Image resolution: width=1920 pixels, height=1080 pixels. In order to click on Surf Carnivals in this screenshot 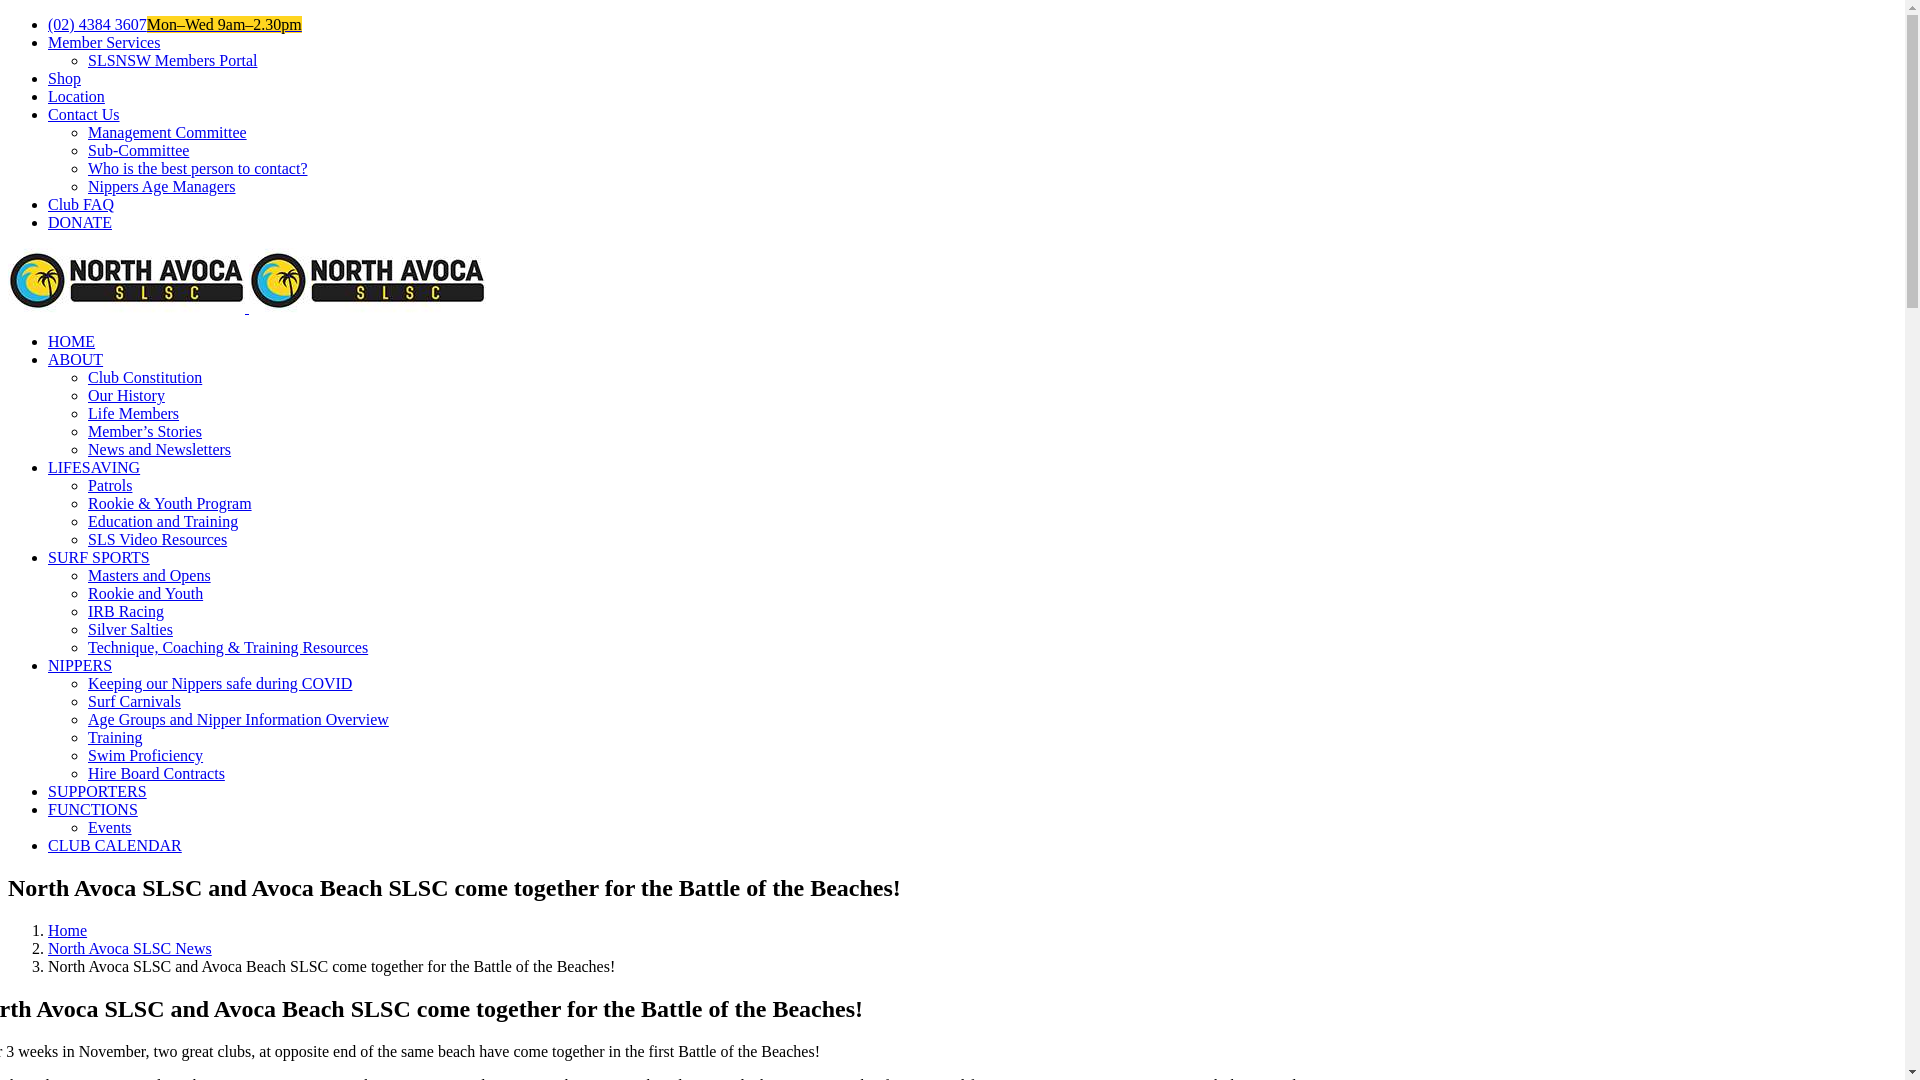, I will do `click(134, 702)`.